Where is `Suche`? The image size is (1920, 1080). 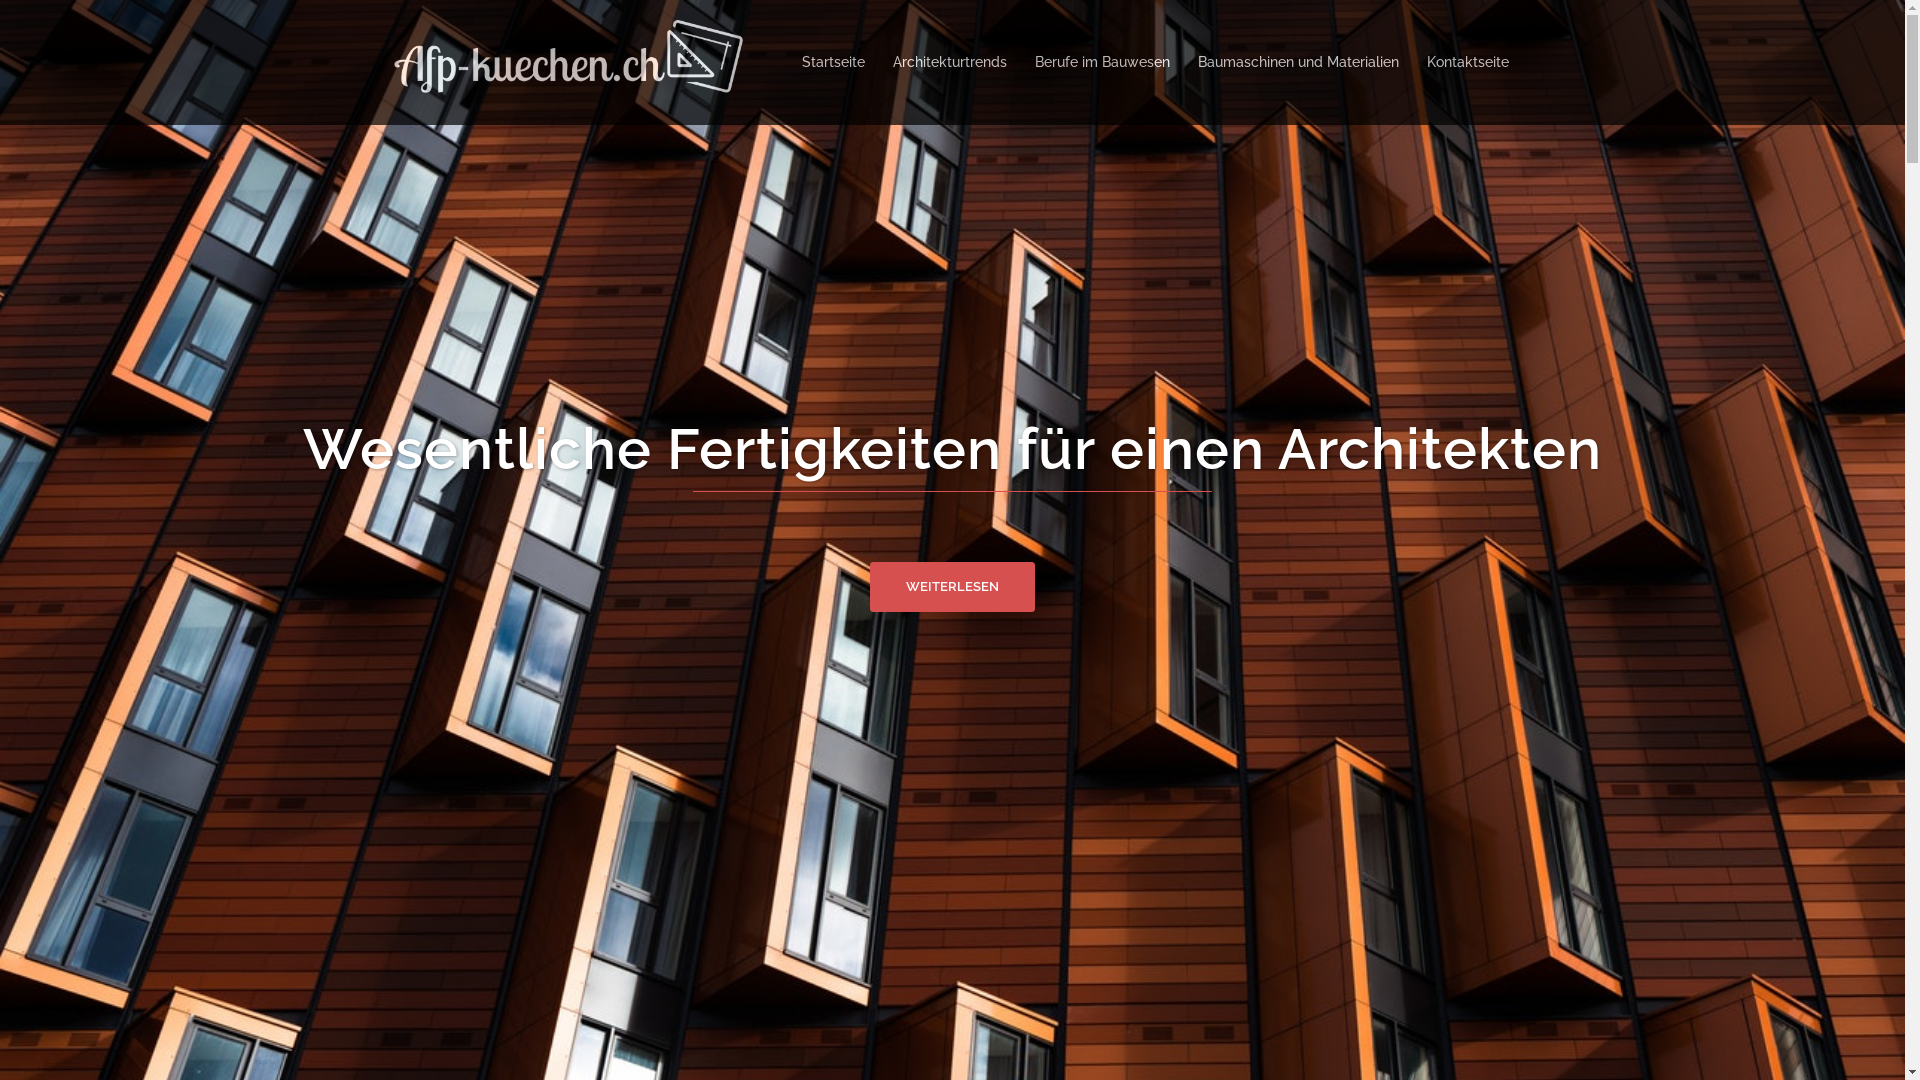 Suche is located at coordinates (132, 25).